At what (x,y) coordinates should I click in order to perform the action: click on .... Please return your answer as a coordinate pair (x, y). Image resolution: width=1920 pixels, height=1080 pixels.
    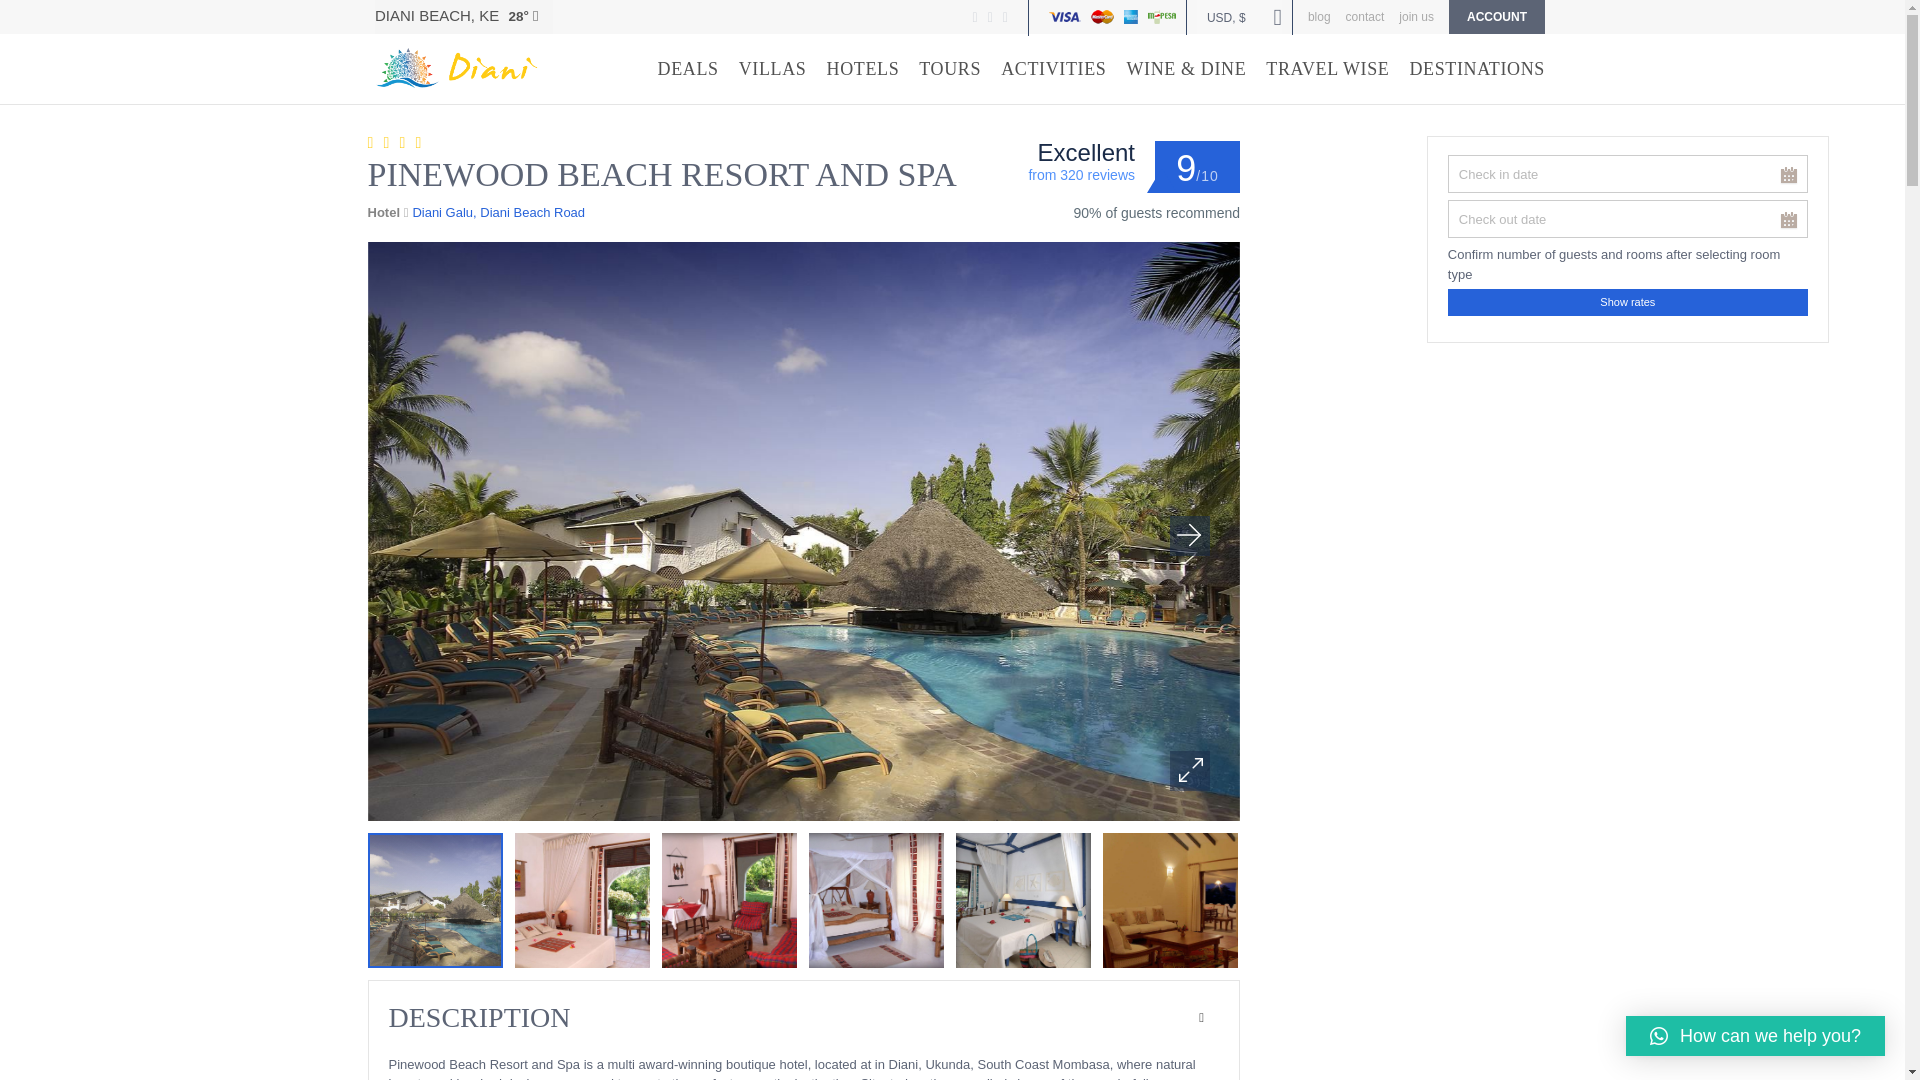
    Looking at the image, I should click on (1788, 220).